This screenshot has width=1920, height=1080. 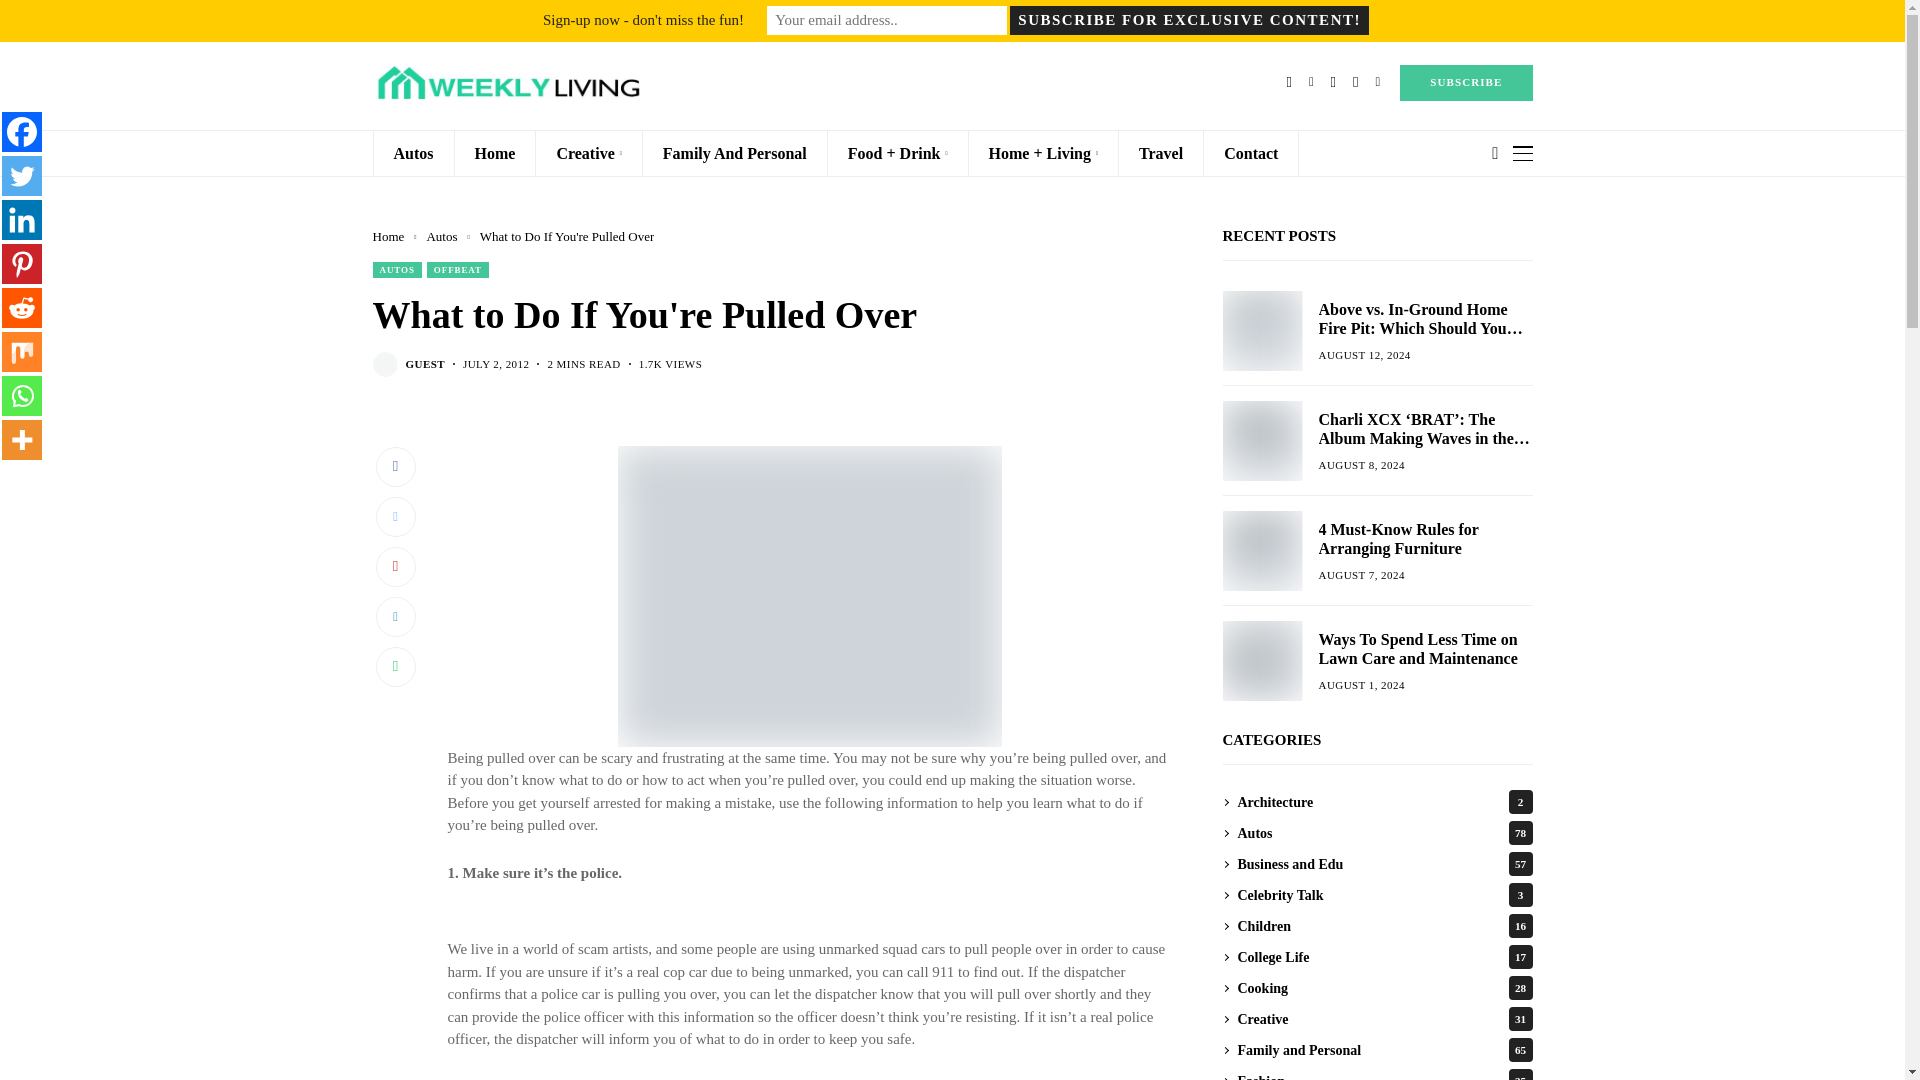 I want to click on More, so click(x=22, y=440).